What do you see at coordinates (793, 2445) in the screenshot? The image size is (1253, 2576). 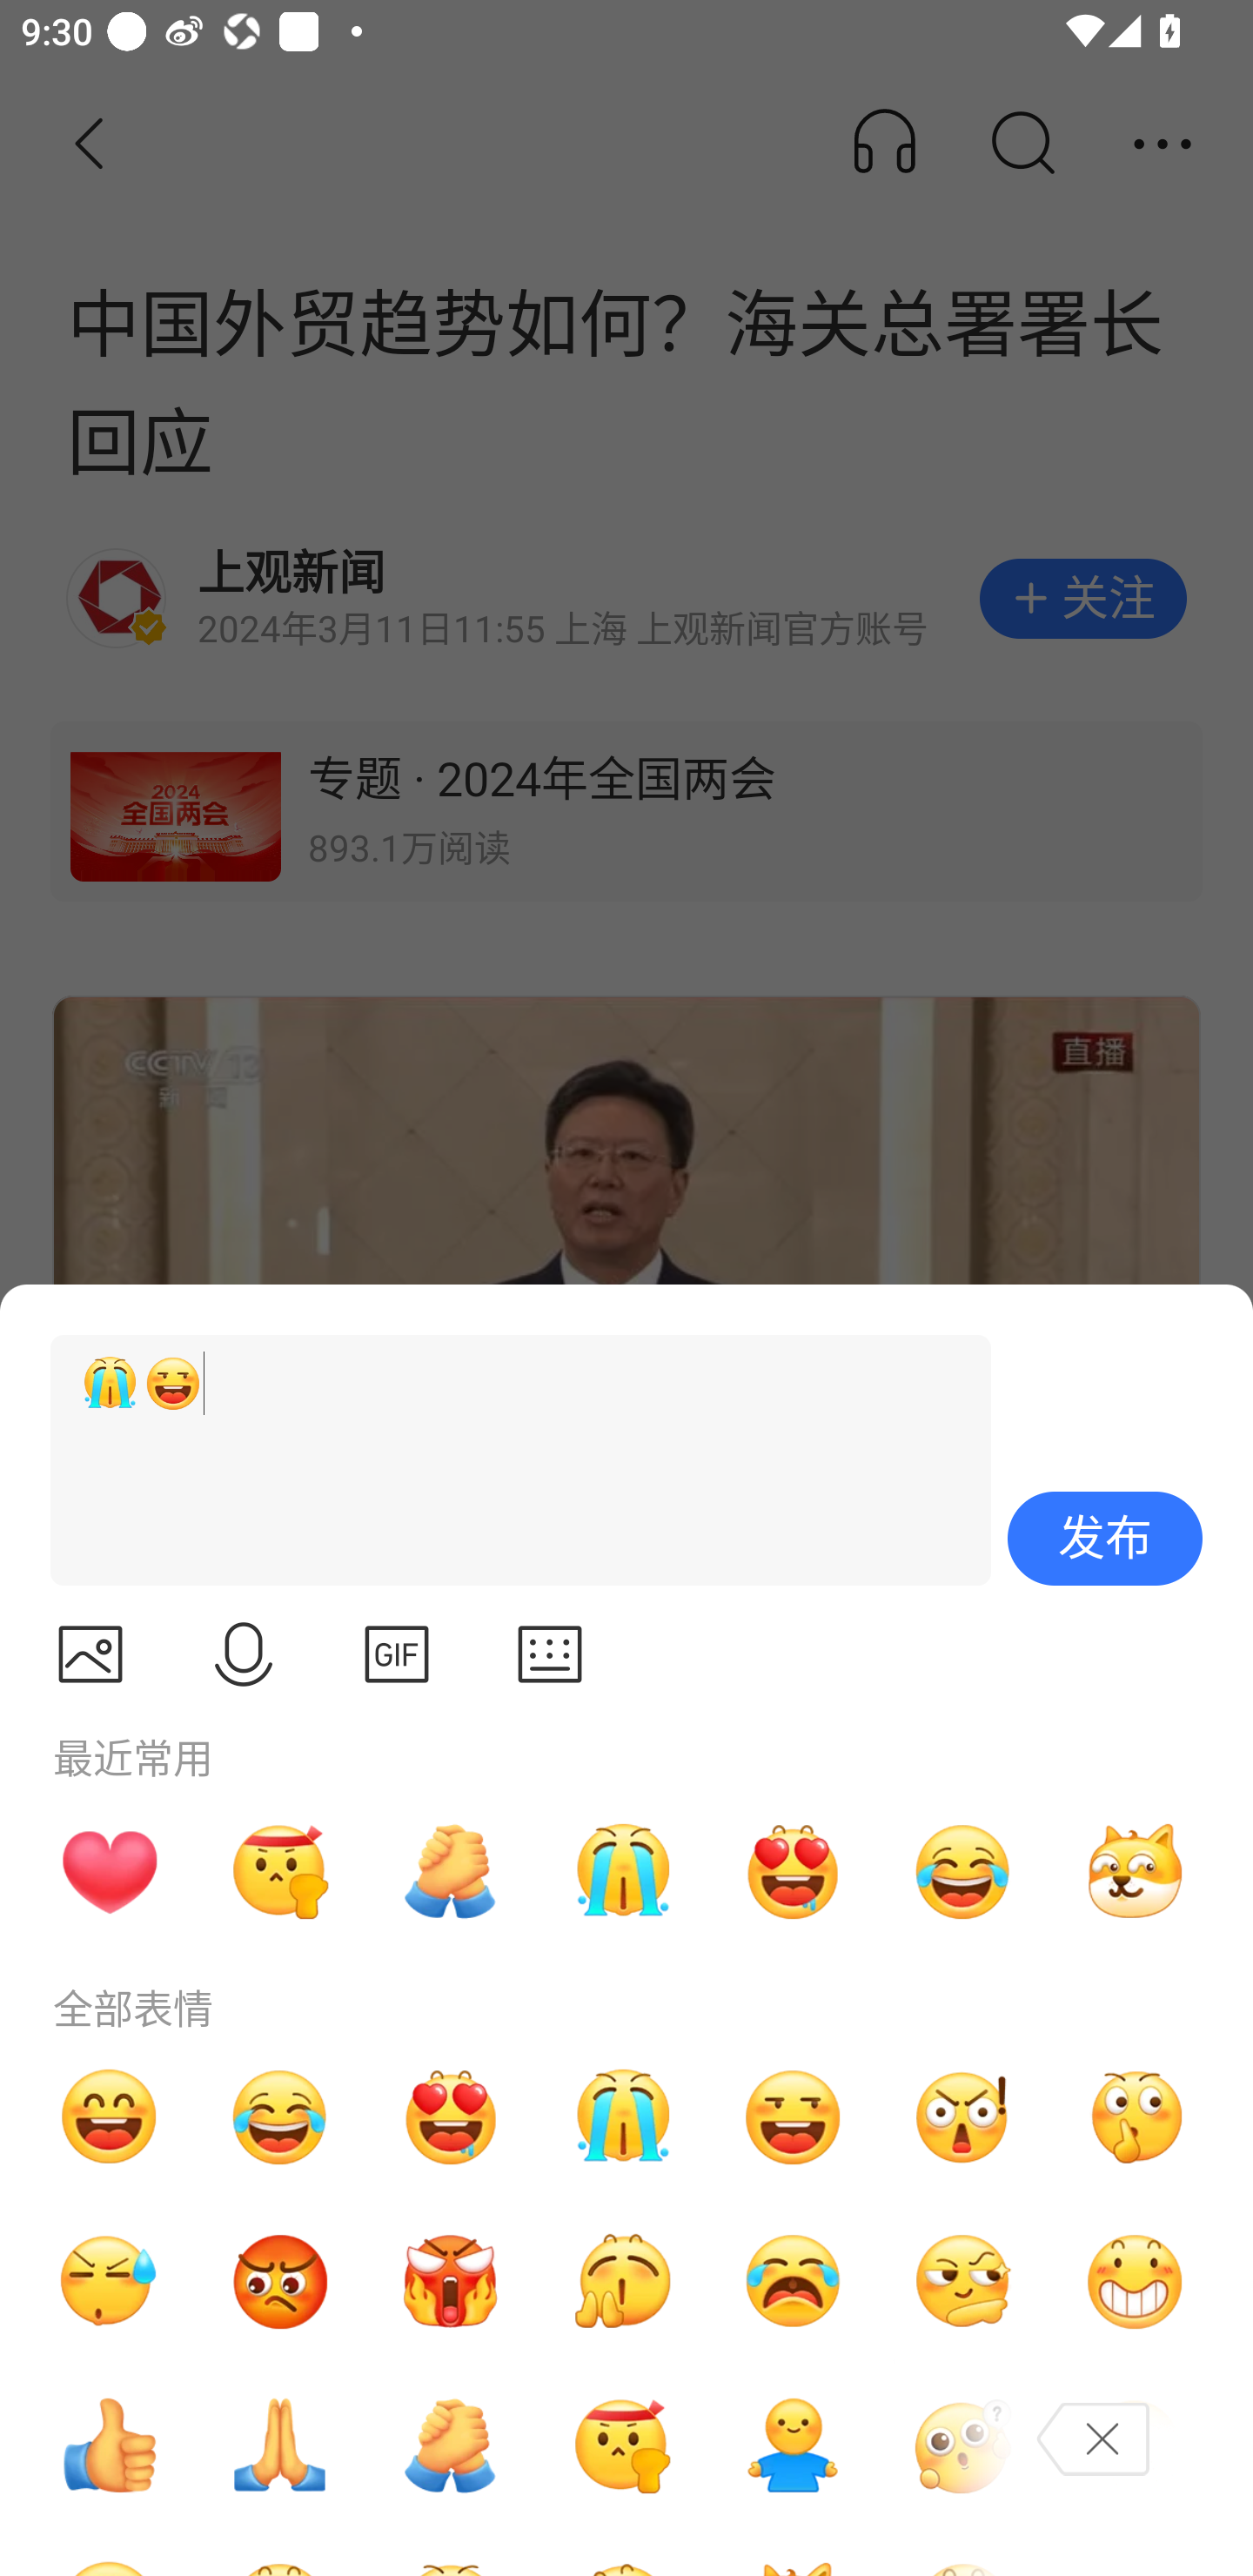 I see `抱抱` at bounding box center [793, 2445].